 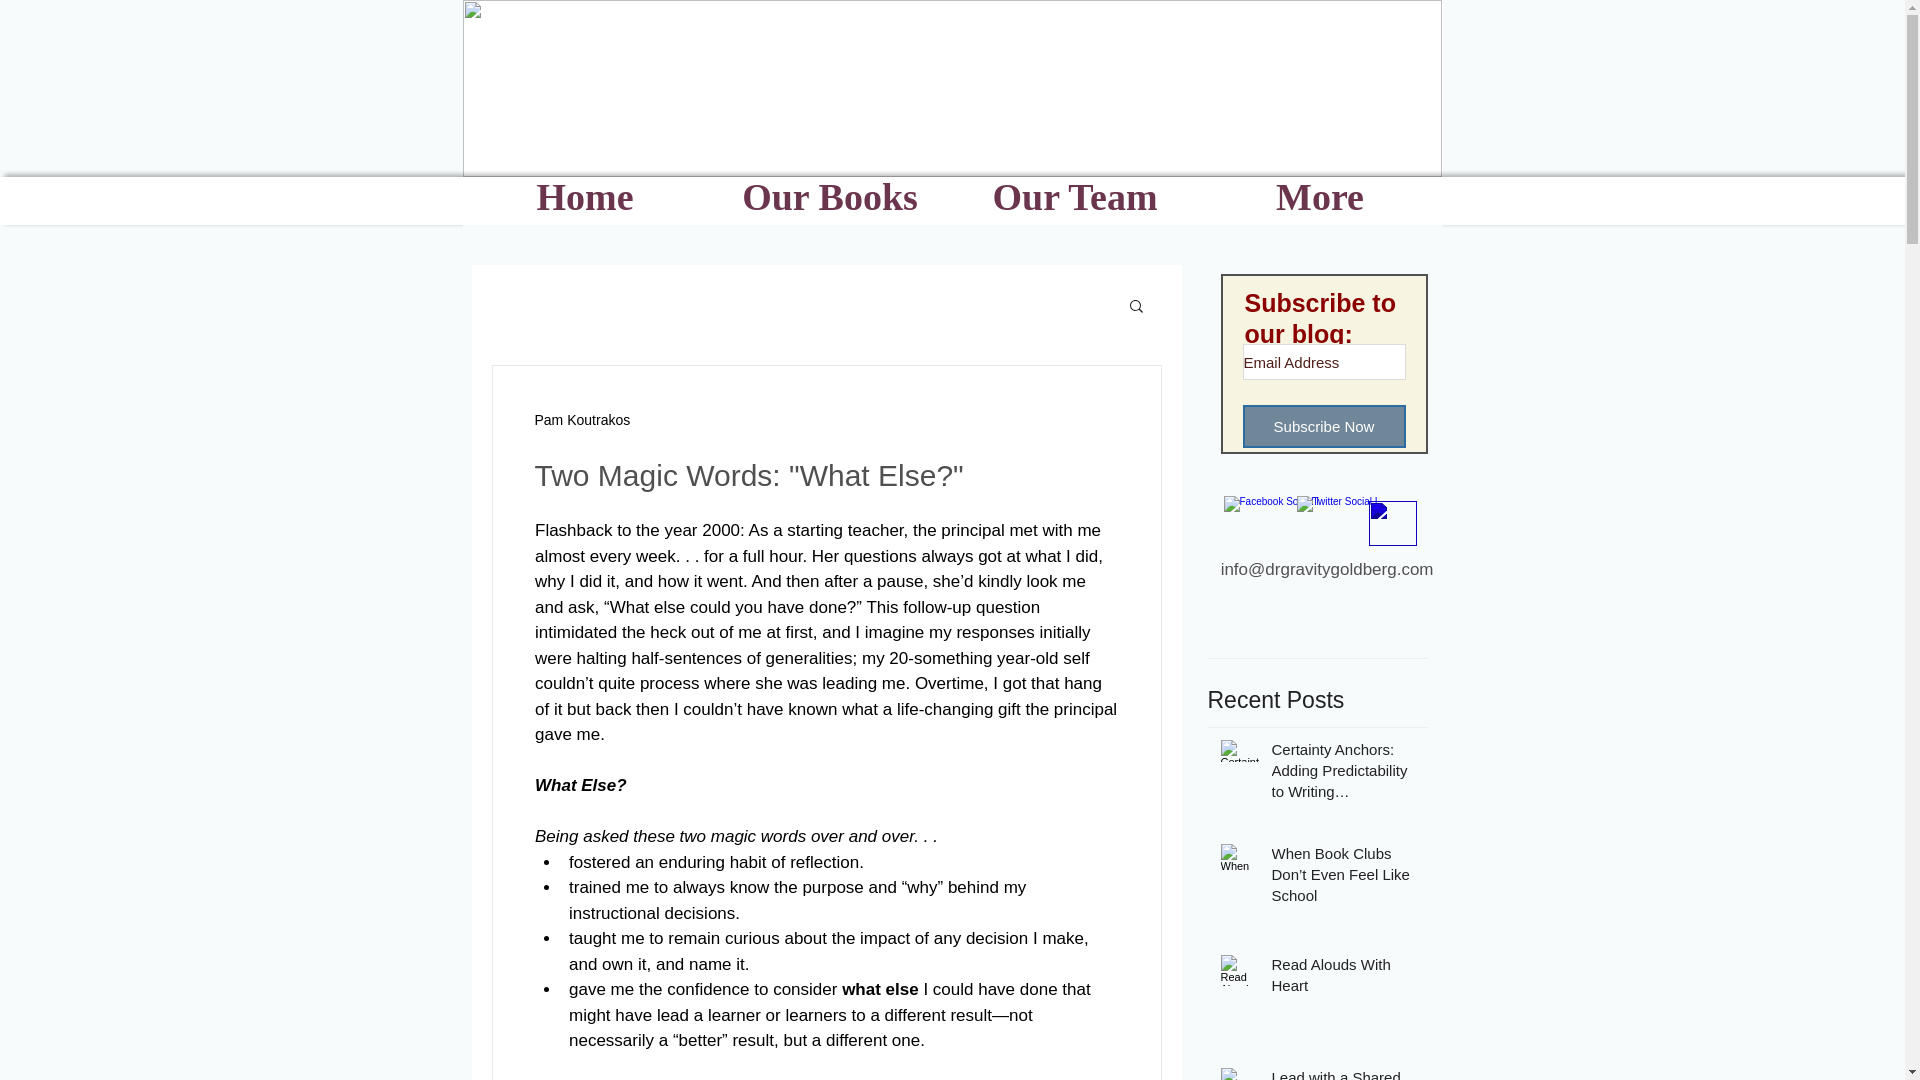 I want to click on Subscribe Now, so click(x=1324, y=426).